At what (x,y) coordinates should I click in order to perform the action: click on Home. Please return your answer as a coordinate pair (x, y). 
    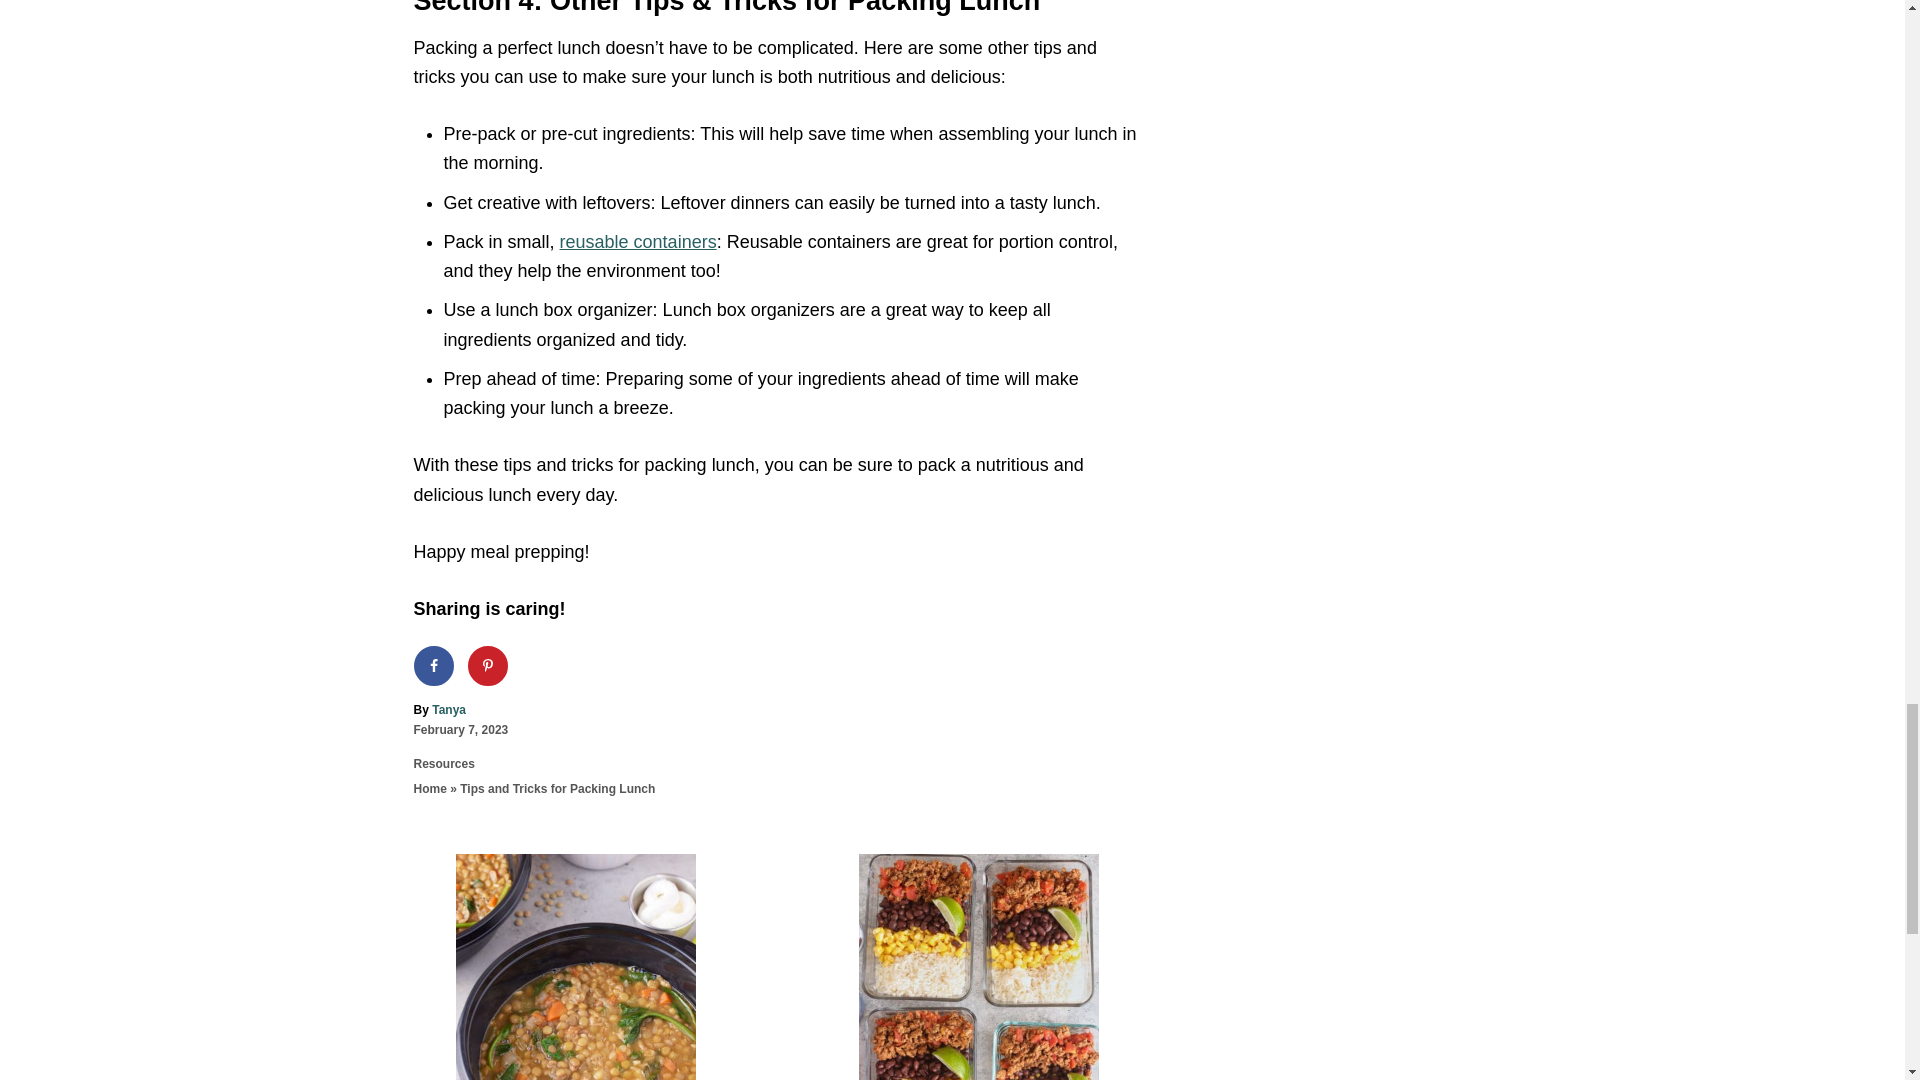
    Looking at the image, I should click on (430, 788).